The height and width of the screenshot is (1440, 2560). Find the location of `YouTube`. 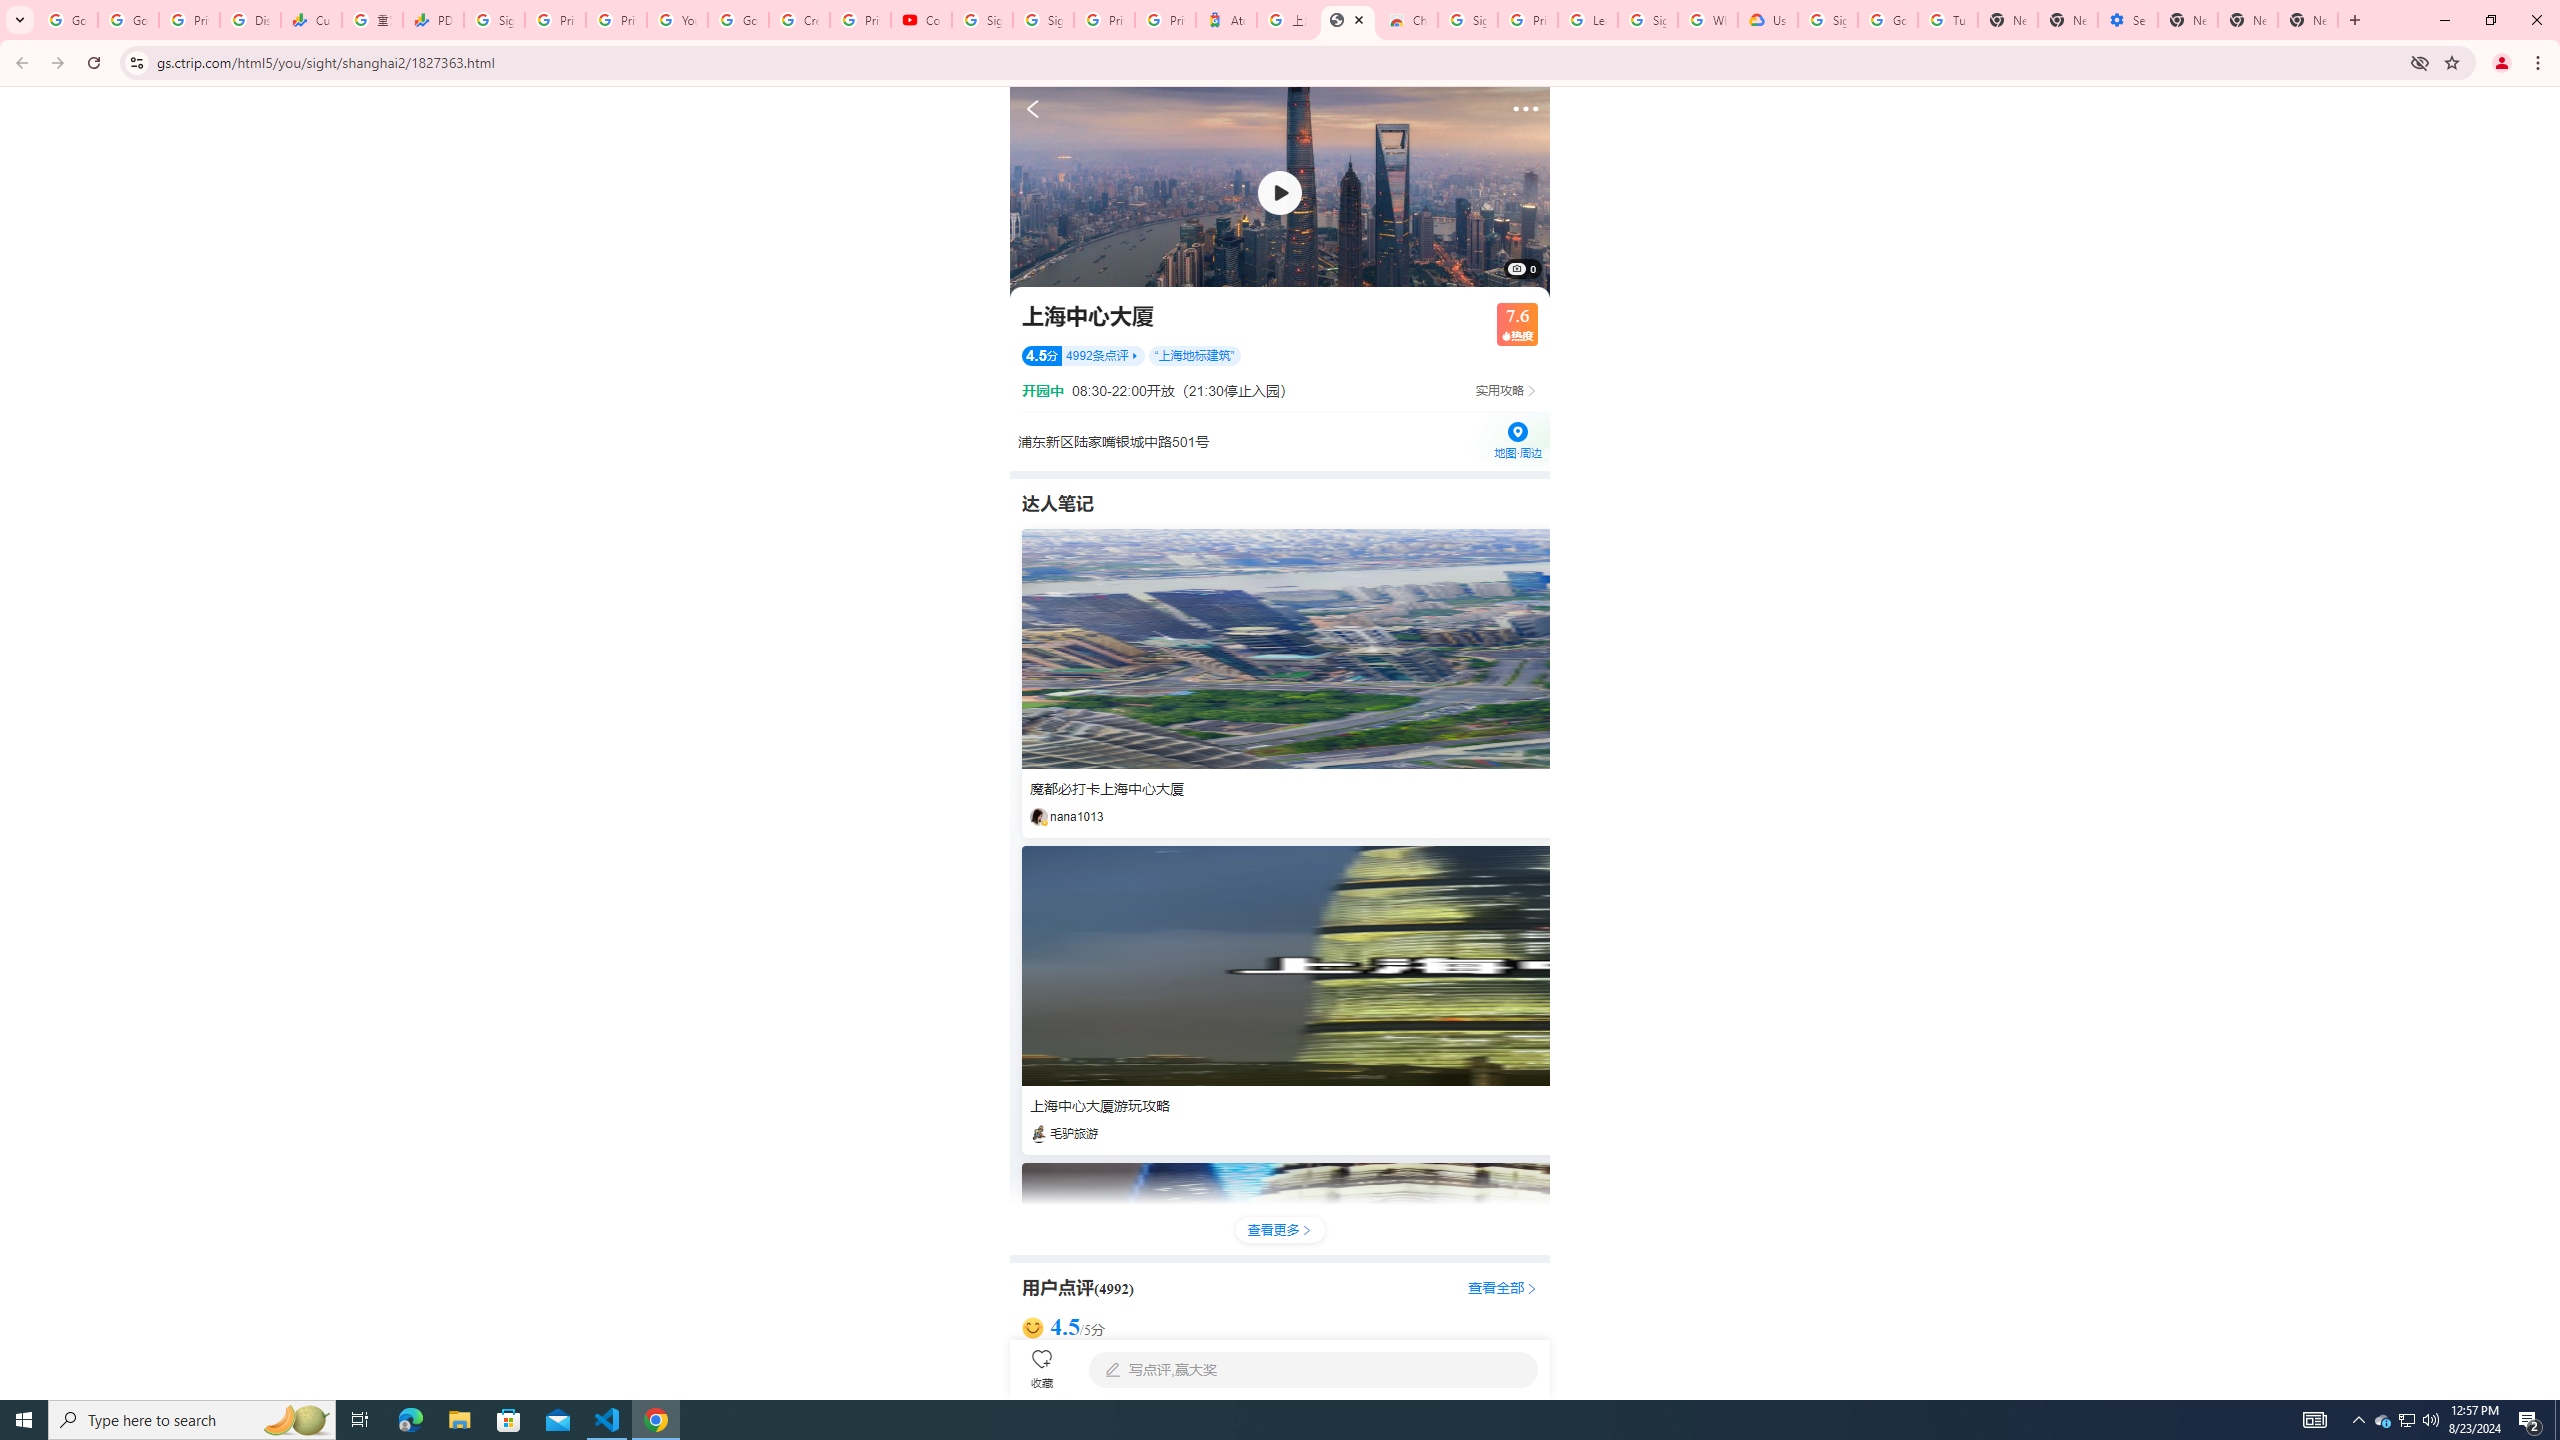

YouTube is located at coordinates (676, 20).